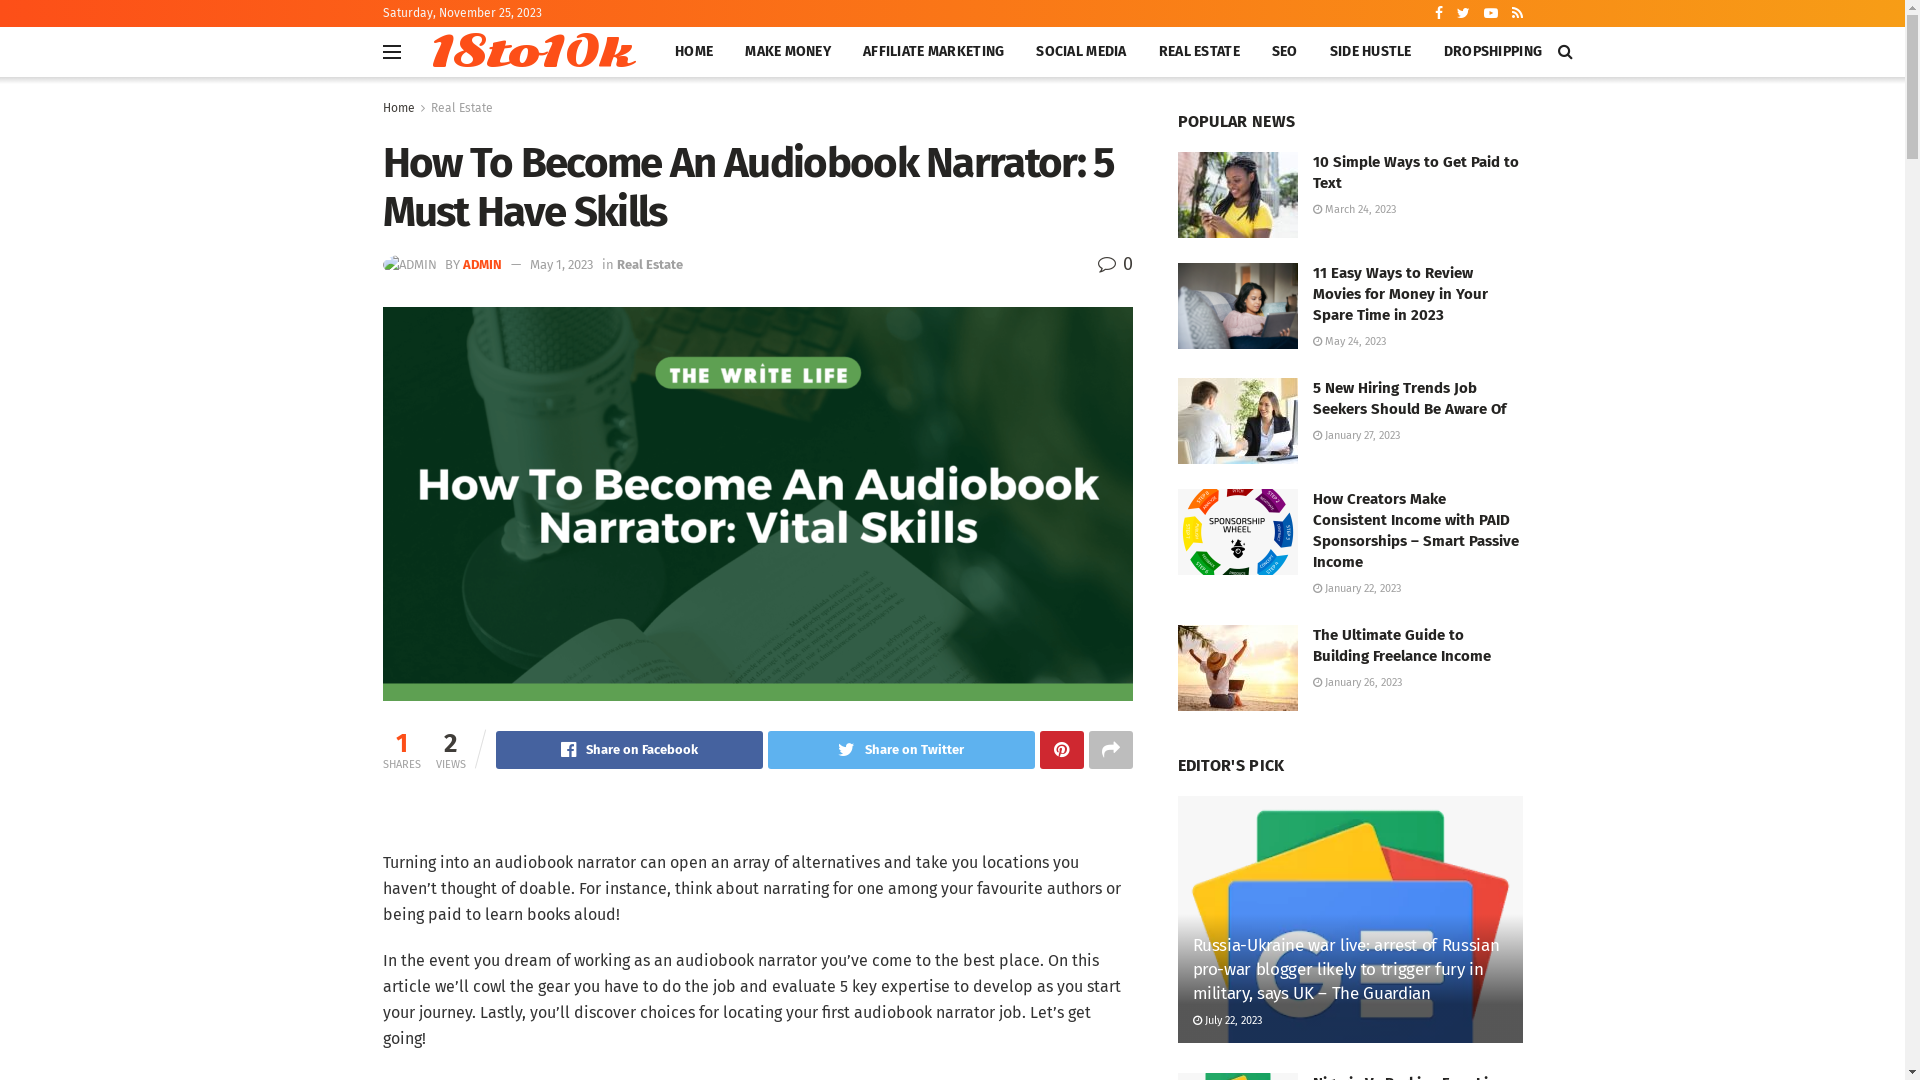 This screenshot has height=1080, width=1920. Describe the element at coordinates (1356, 588) in the screenshot. I see `January 22, 2023` at that location.